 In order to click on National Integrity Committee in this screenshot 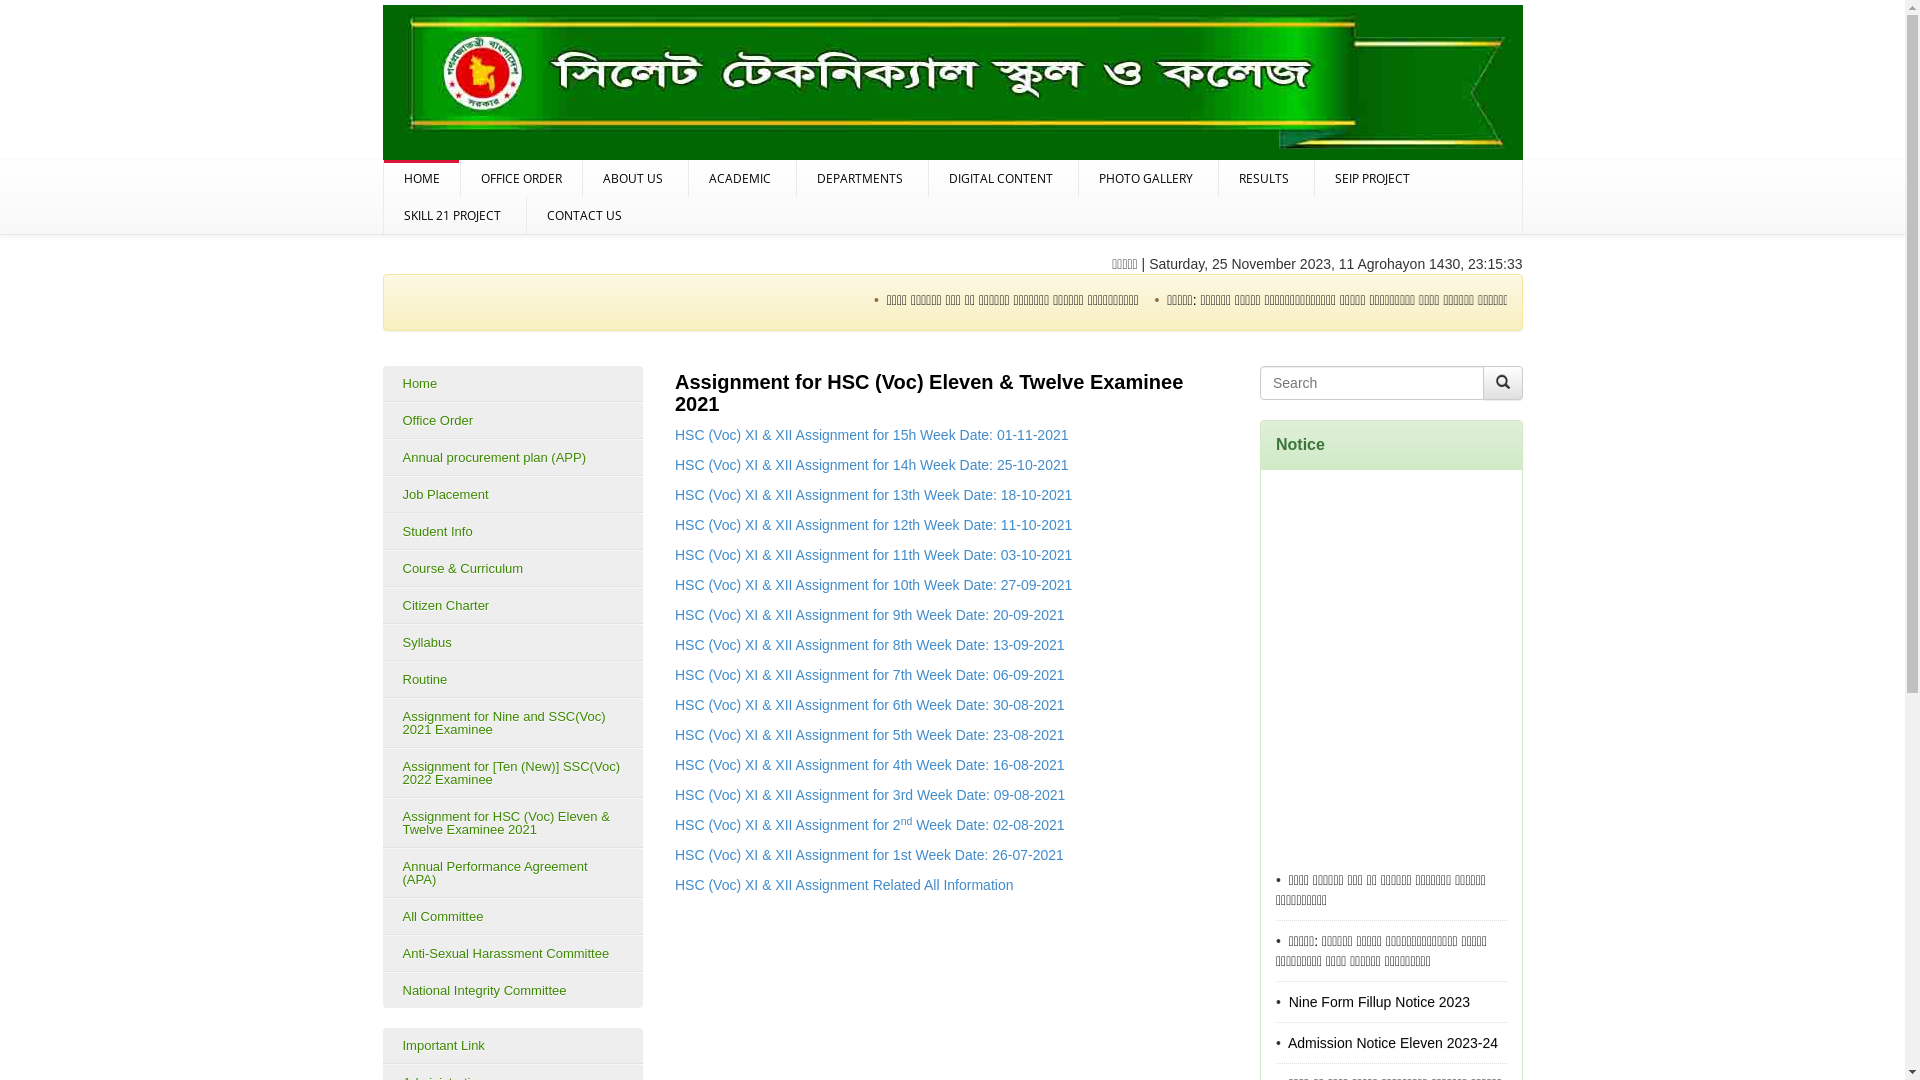, I will do `click(512, 990)`.